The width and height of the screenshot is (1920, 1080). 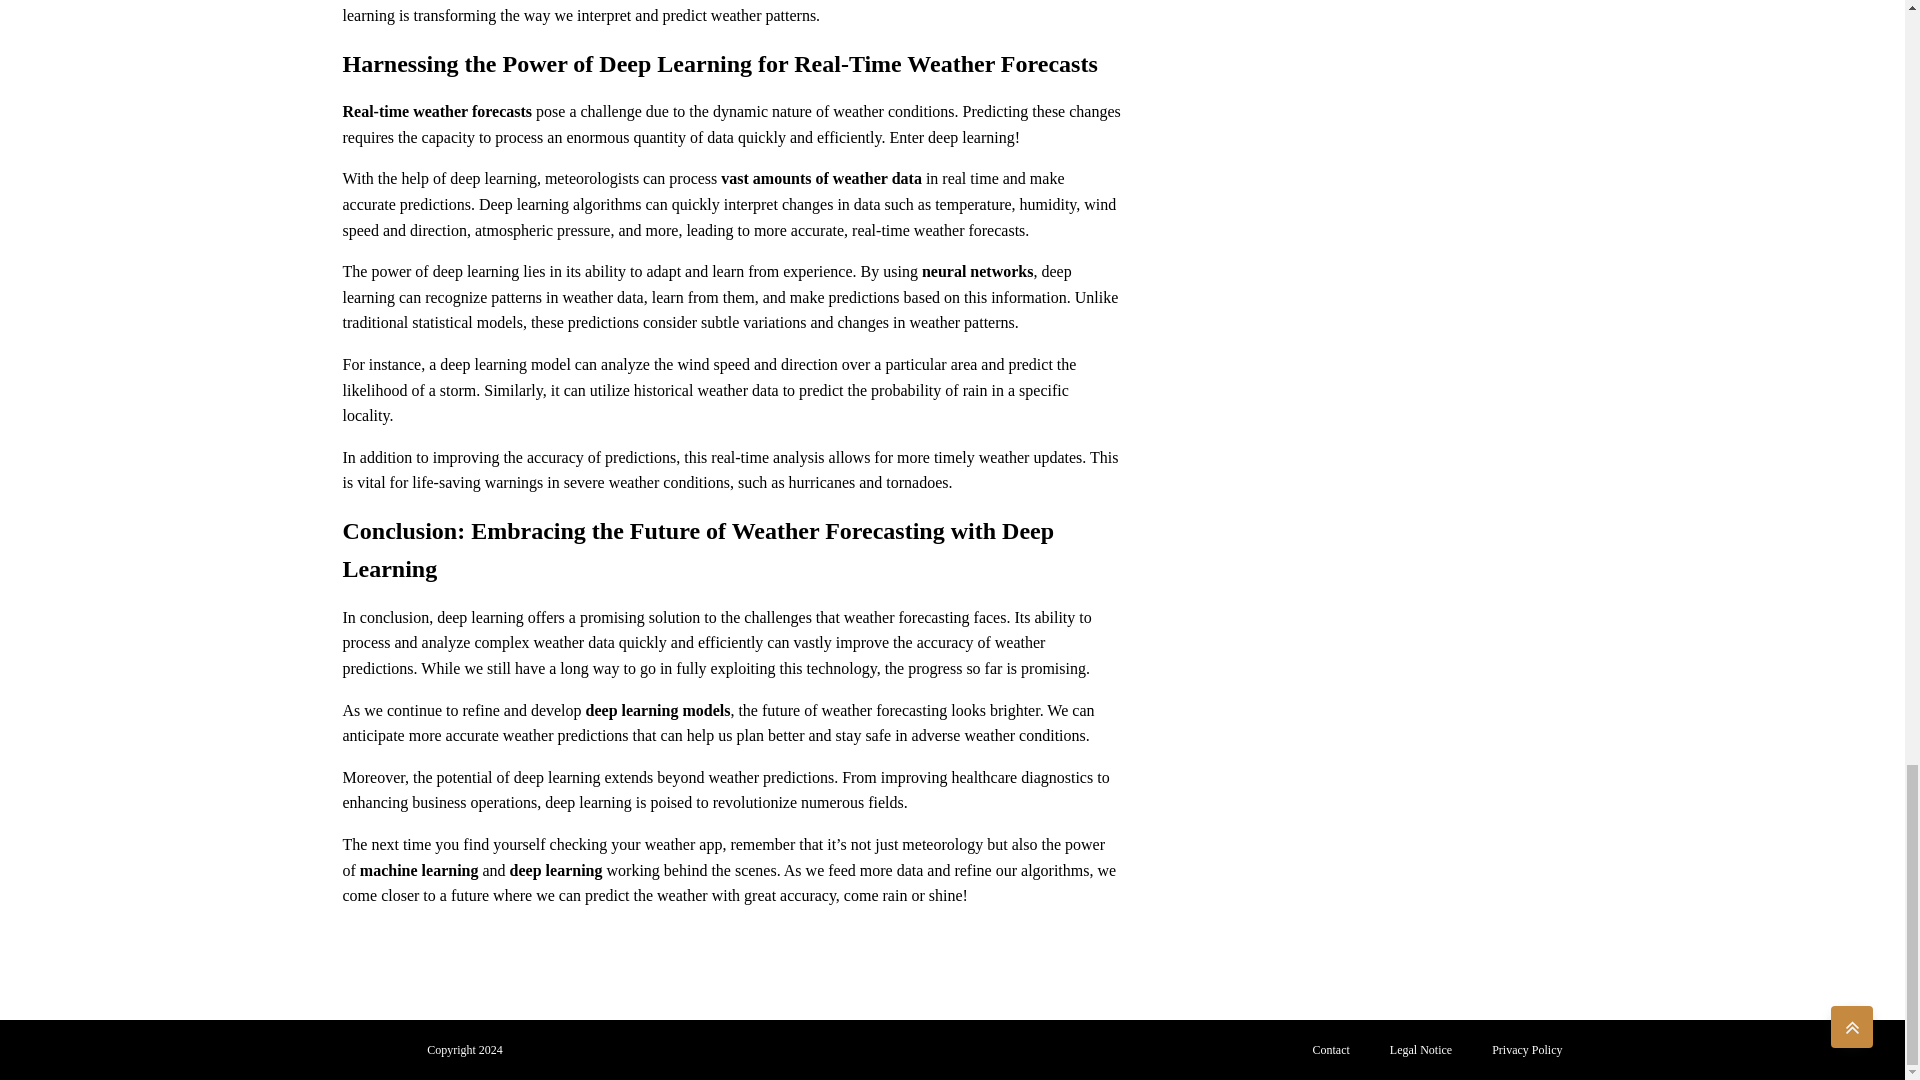 I want to click on Legal Notice, so click(x=1421, y=1050).